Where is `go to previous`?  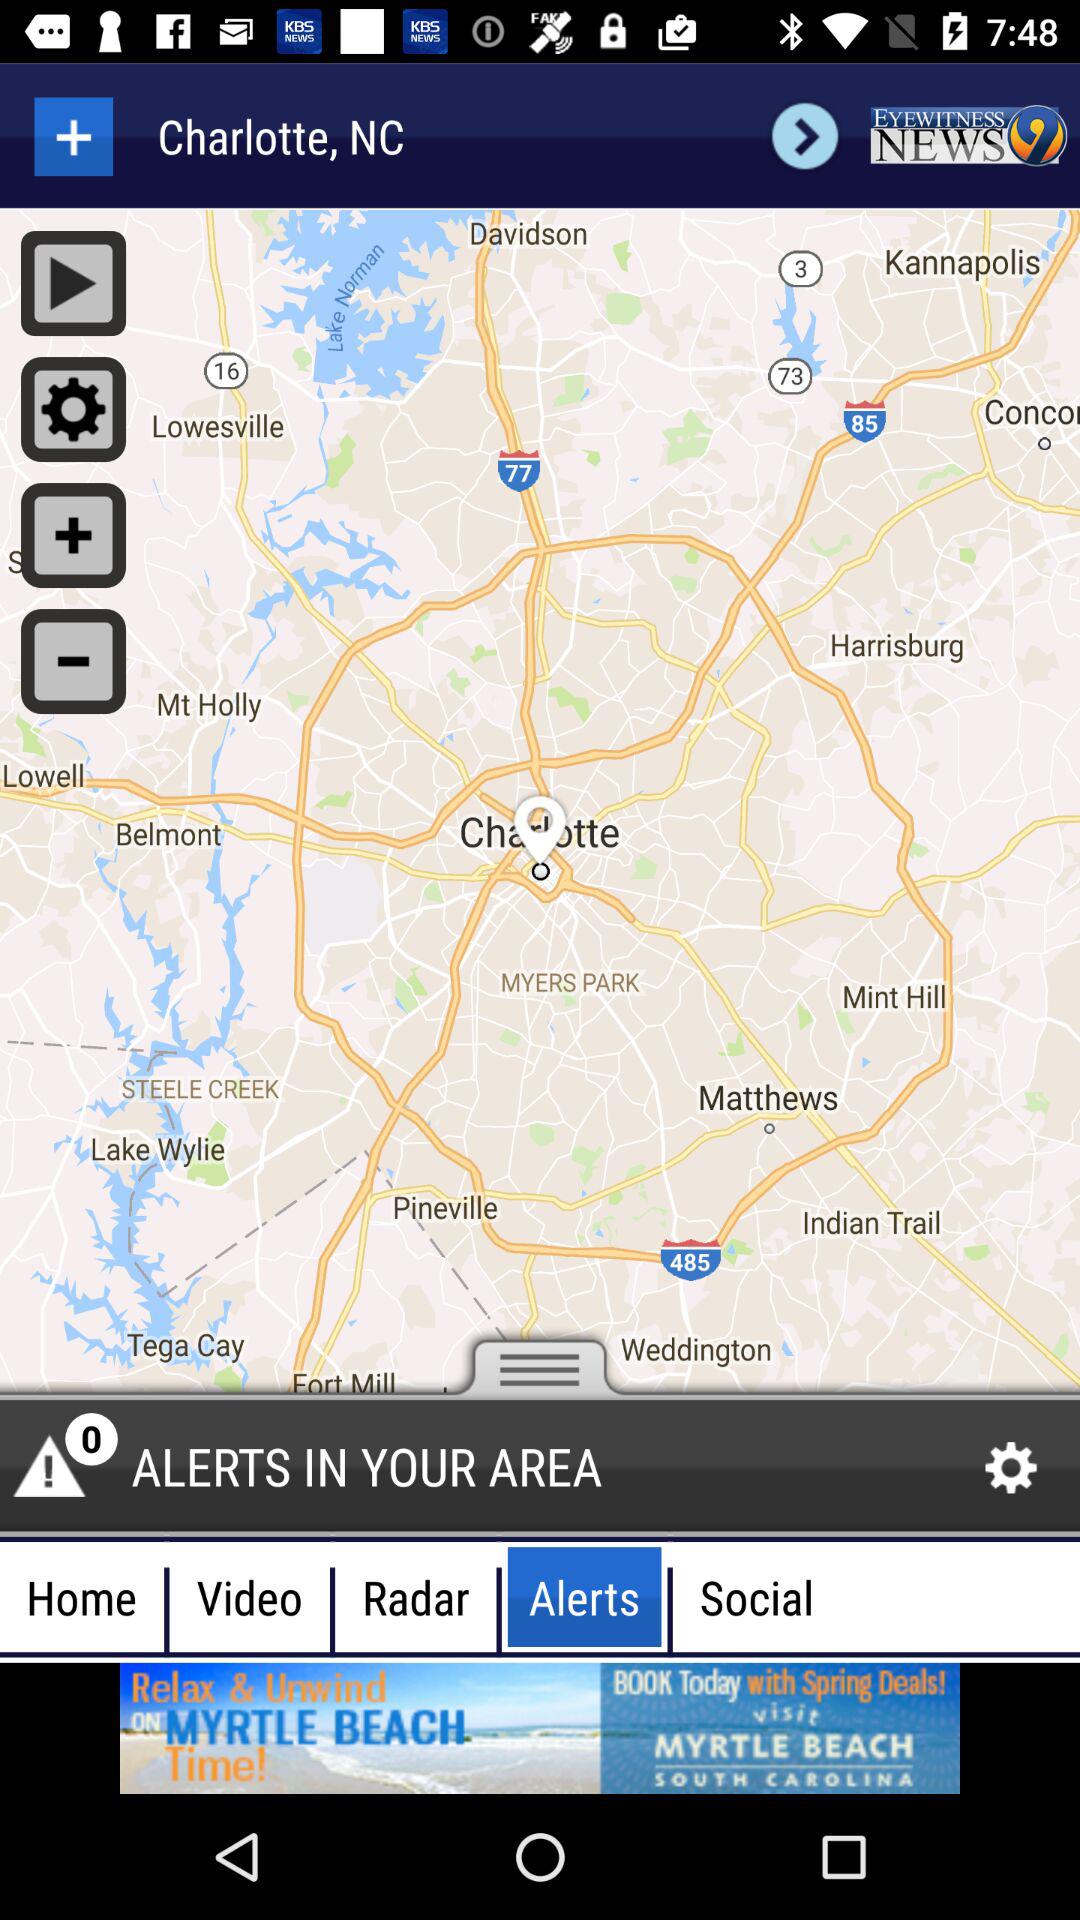 go to previous is located at coordinates (804, 136).